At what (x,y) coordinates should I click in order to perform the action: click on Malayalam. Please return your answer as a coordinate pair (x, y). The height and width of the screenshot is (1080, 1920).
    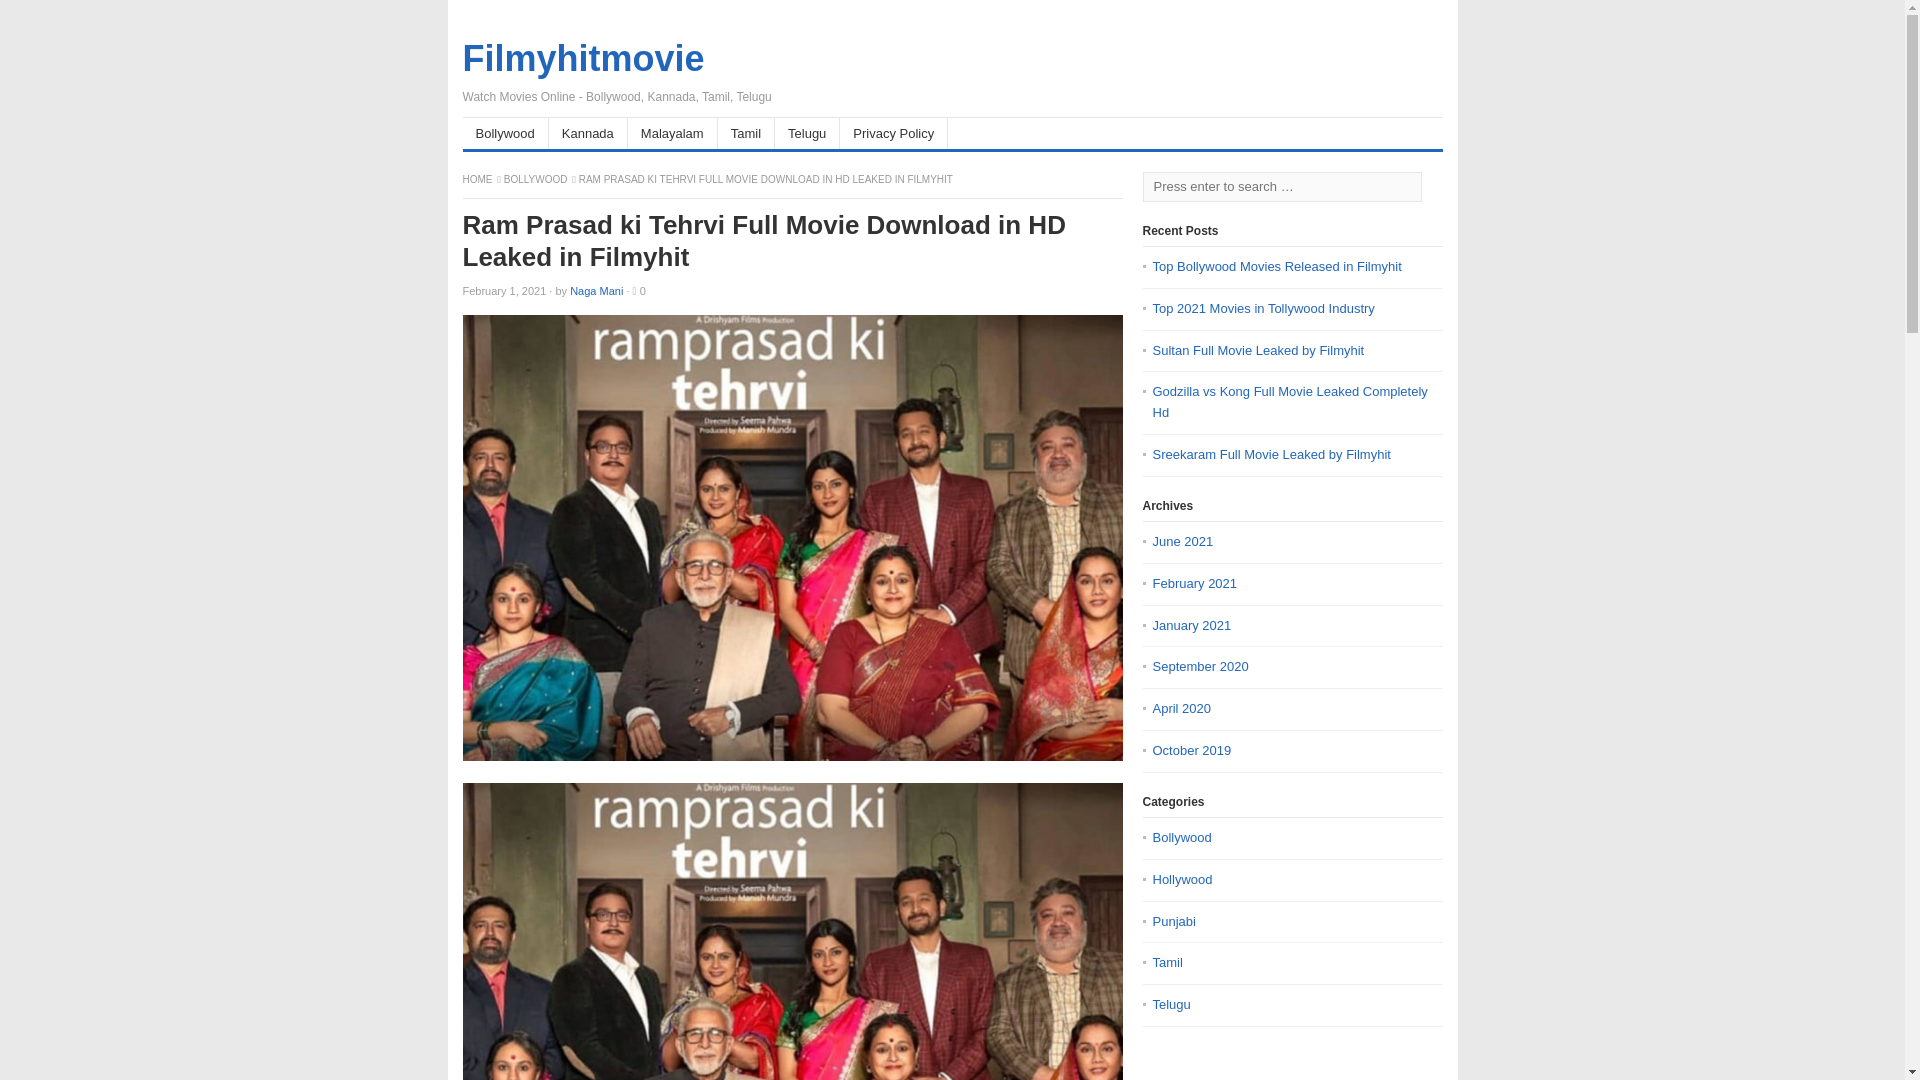
    Looking at the image, I should click on (672, 133).